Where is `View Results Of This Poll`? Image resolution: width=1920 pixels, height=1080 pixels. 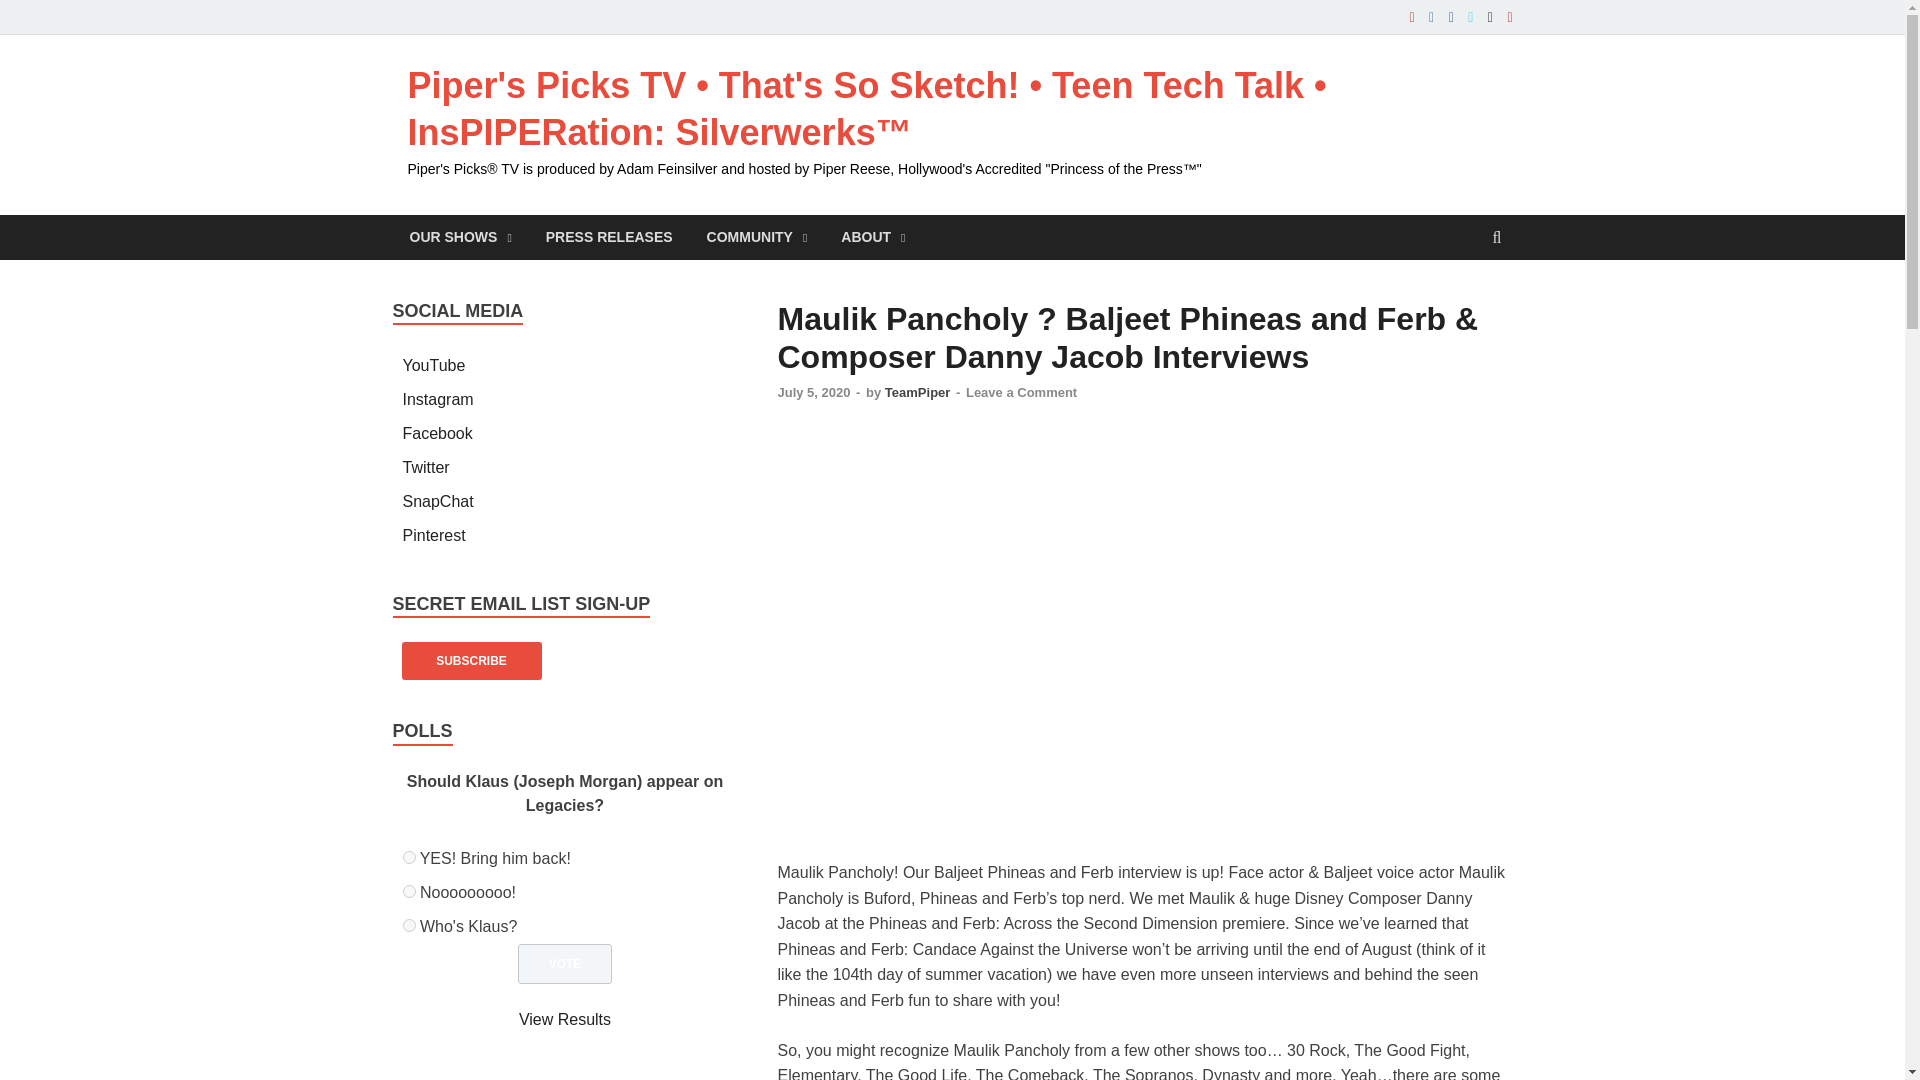
View Results Of This Poll is located at coordinates (564, 1019).